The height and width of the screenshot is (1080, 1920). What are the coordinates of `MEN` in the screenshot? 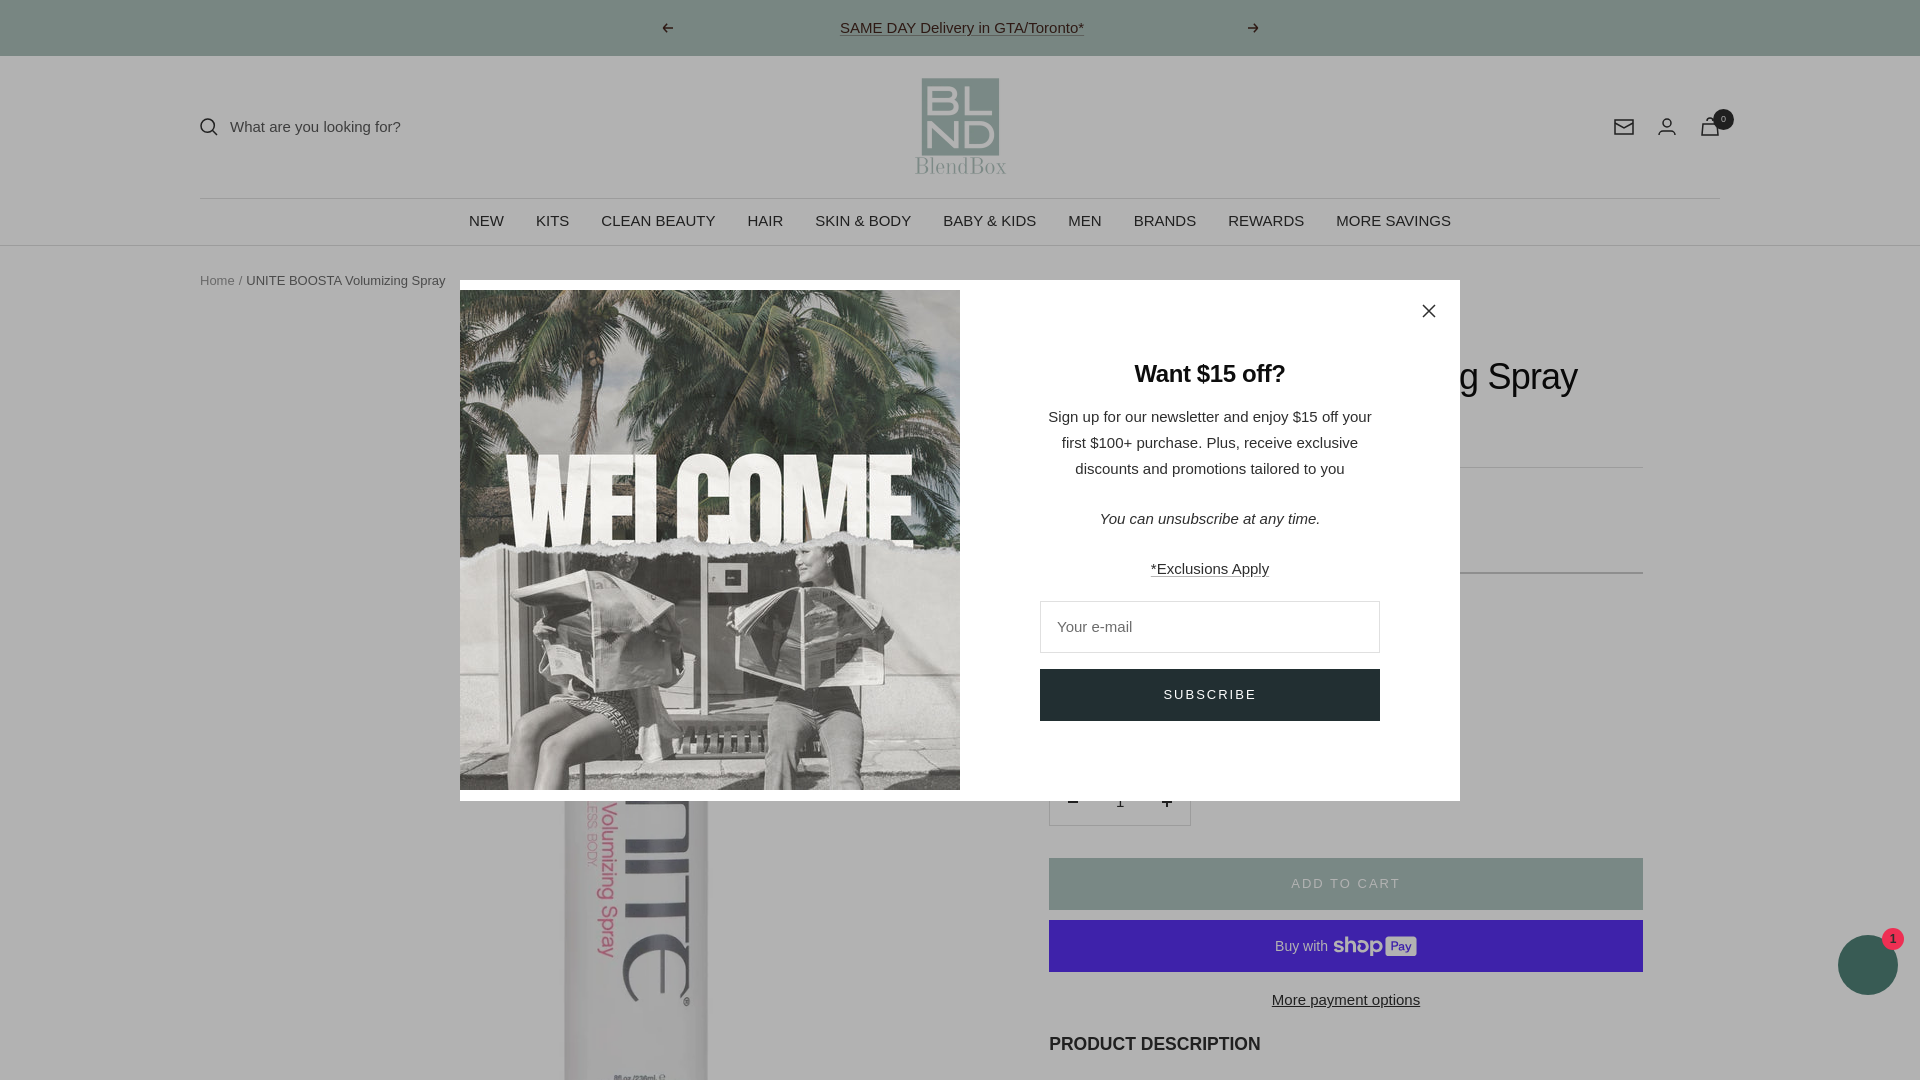 It's located at (1084, 221).